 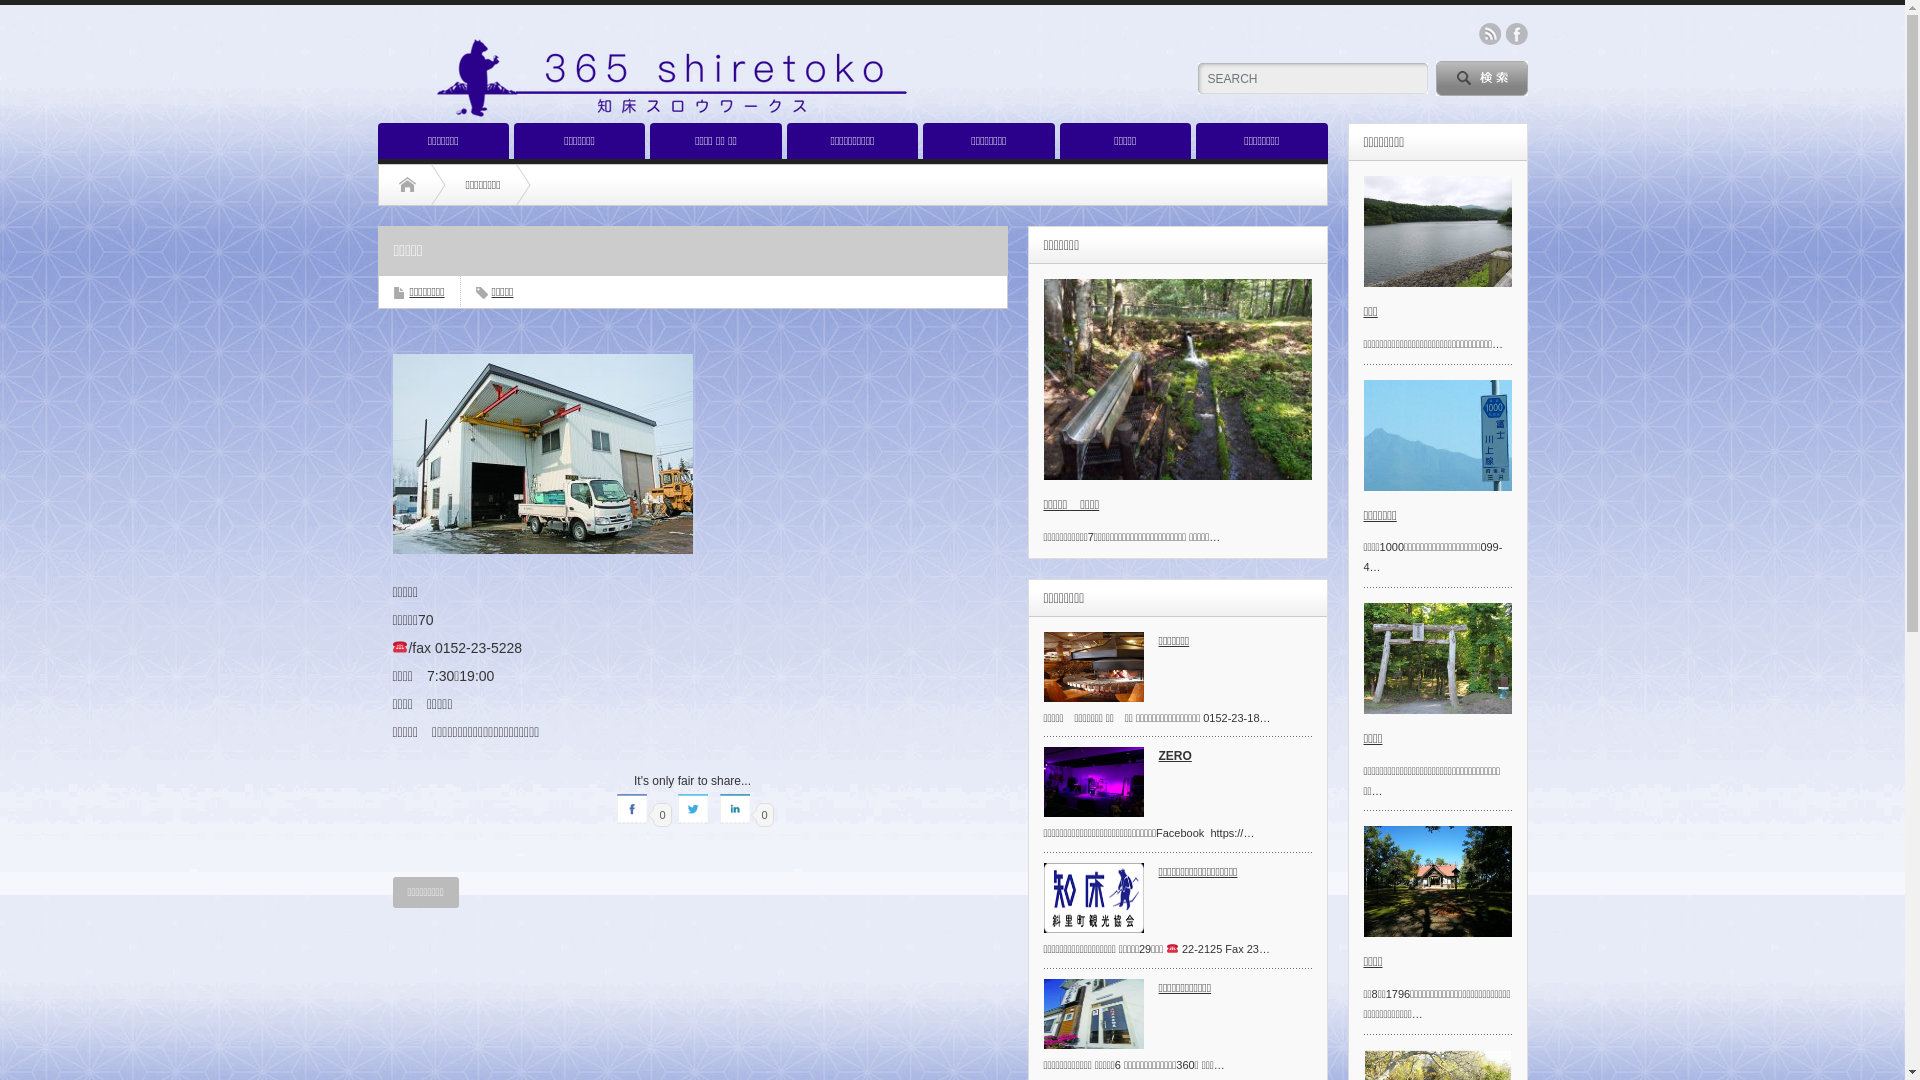 I want to click on 365shiretoko, so click(x=705, y=78).